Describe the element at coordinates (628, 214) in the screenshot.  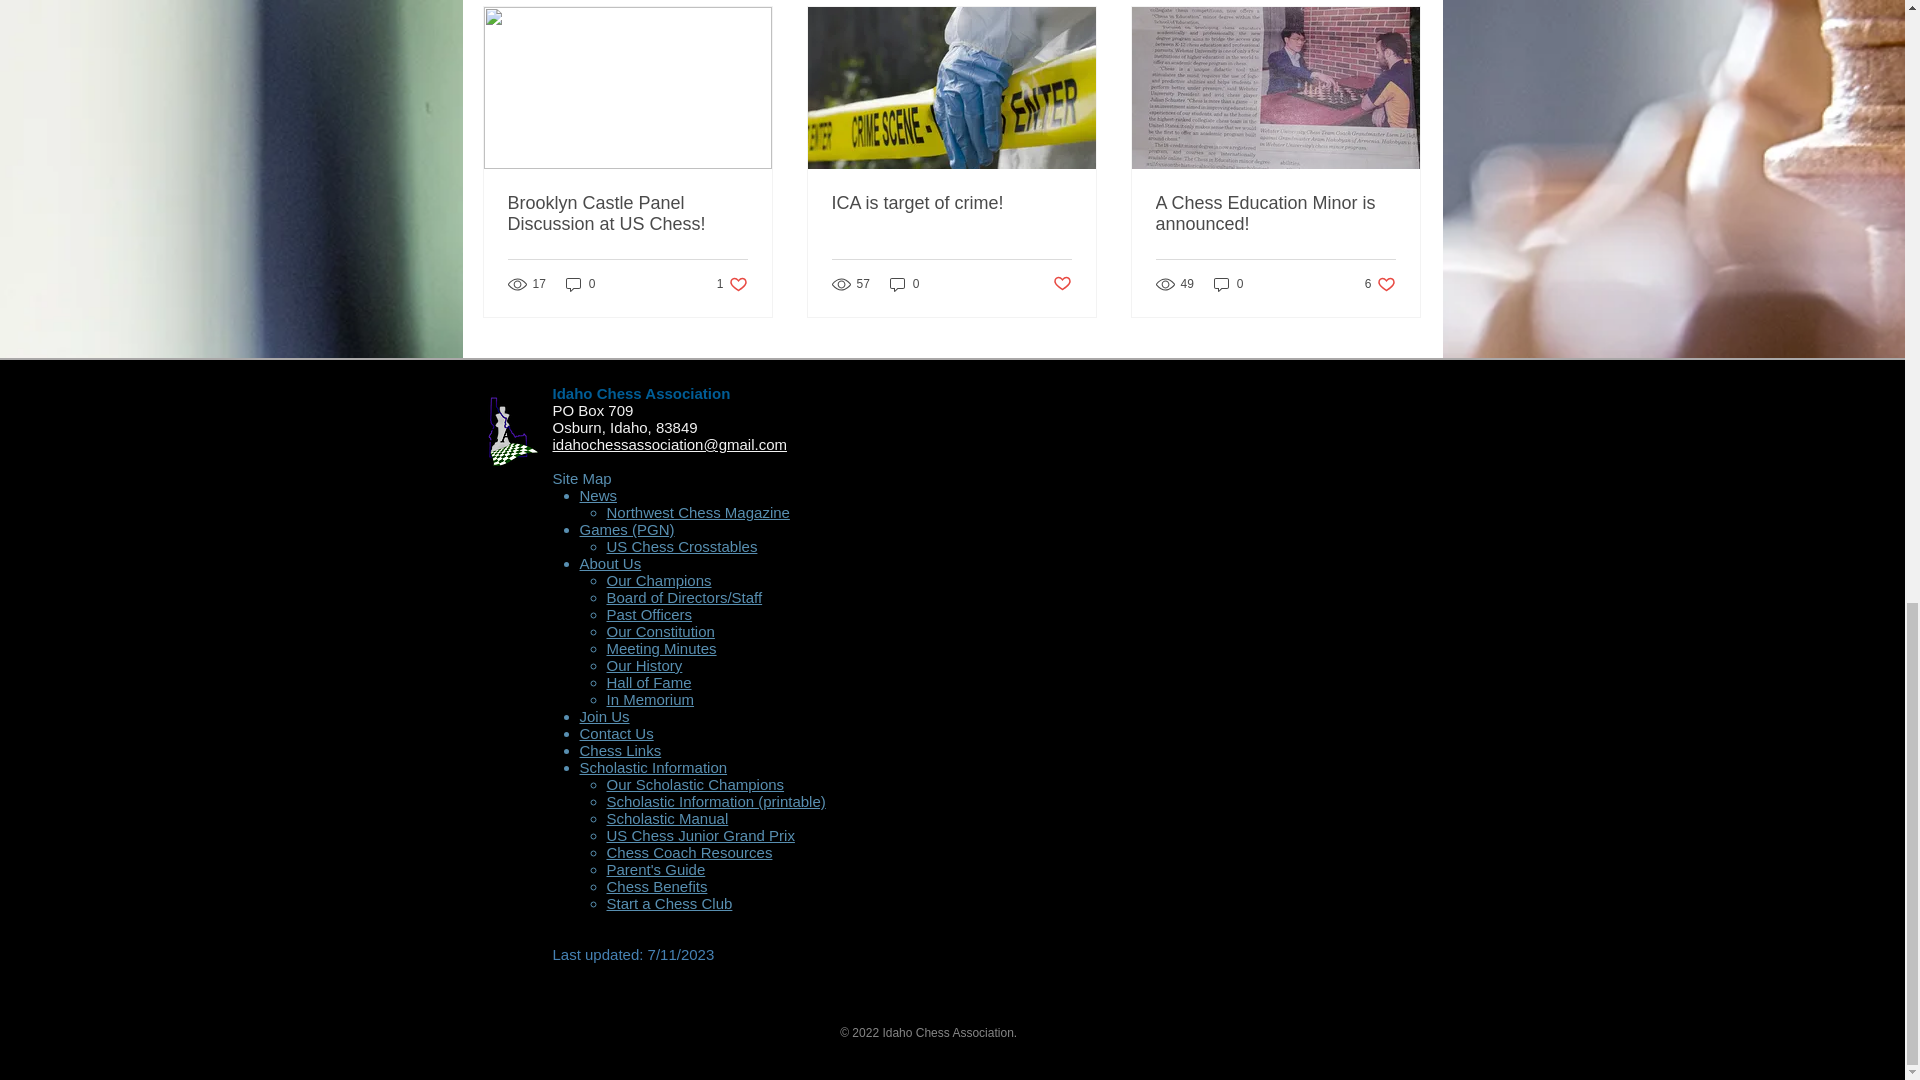
I see `Brooklyn Castle Panel Discussion at US Chess!` at that location.